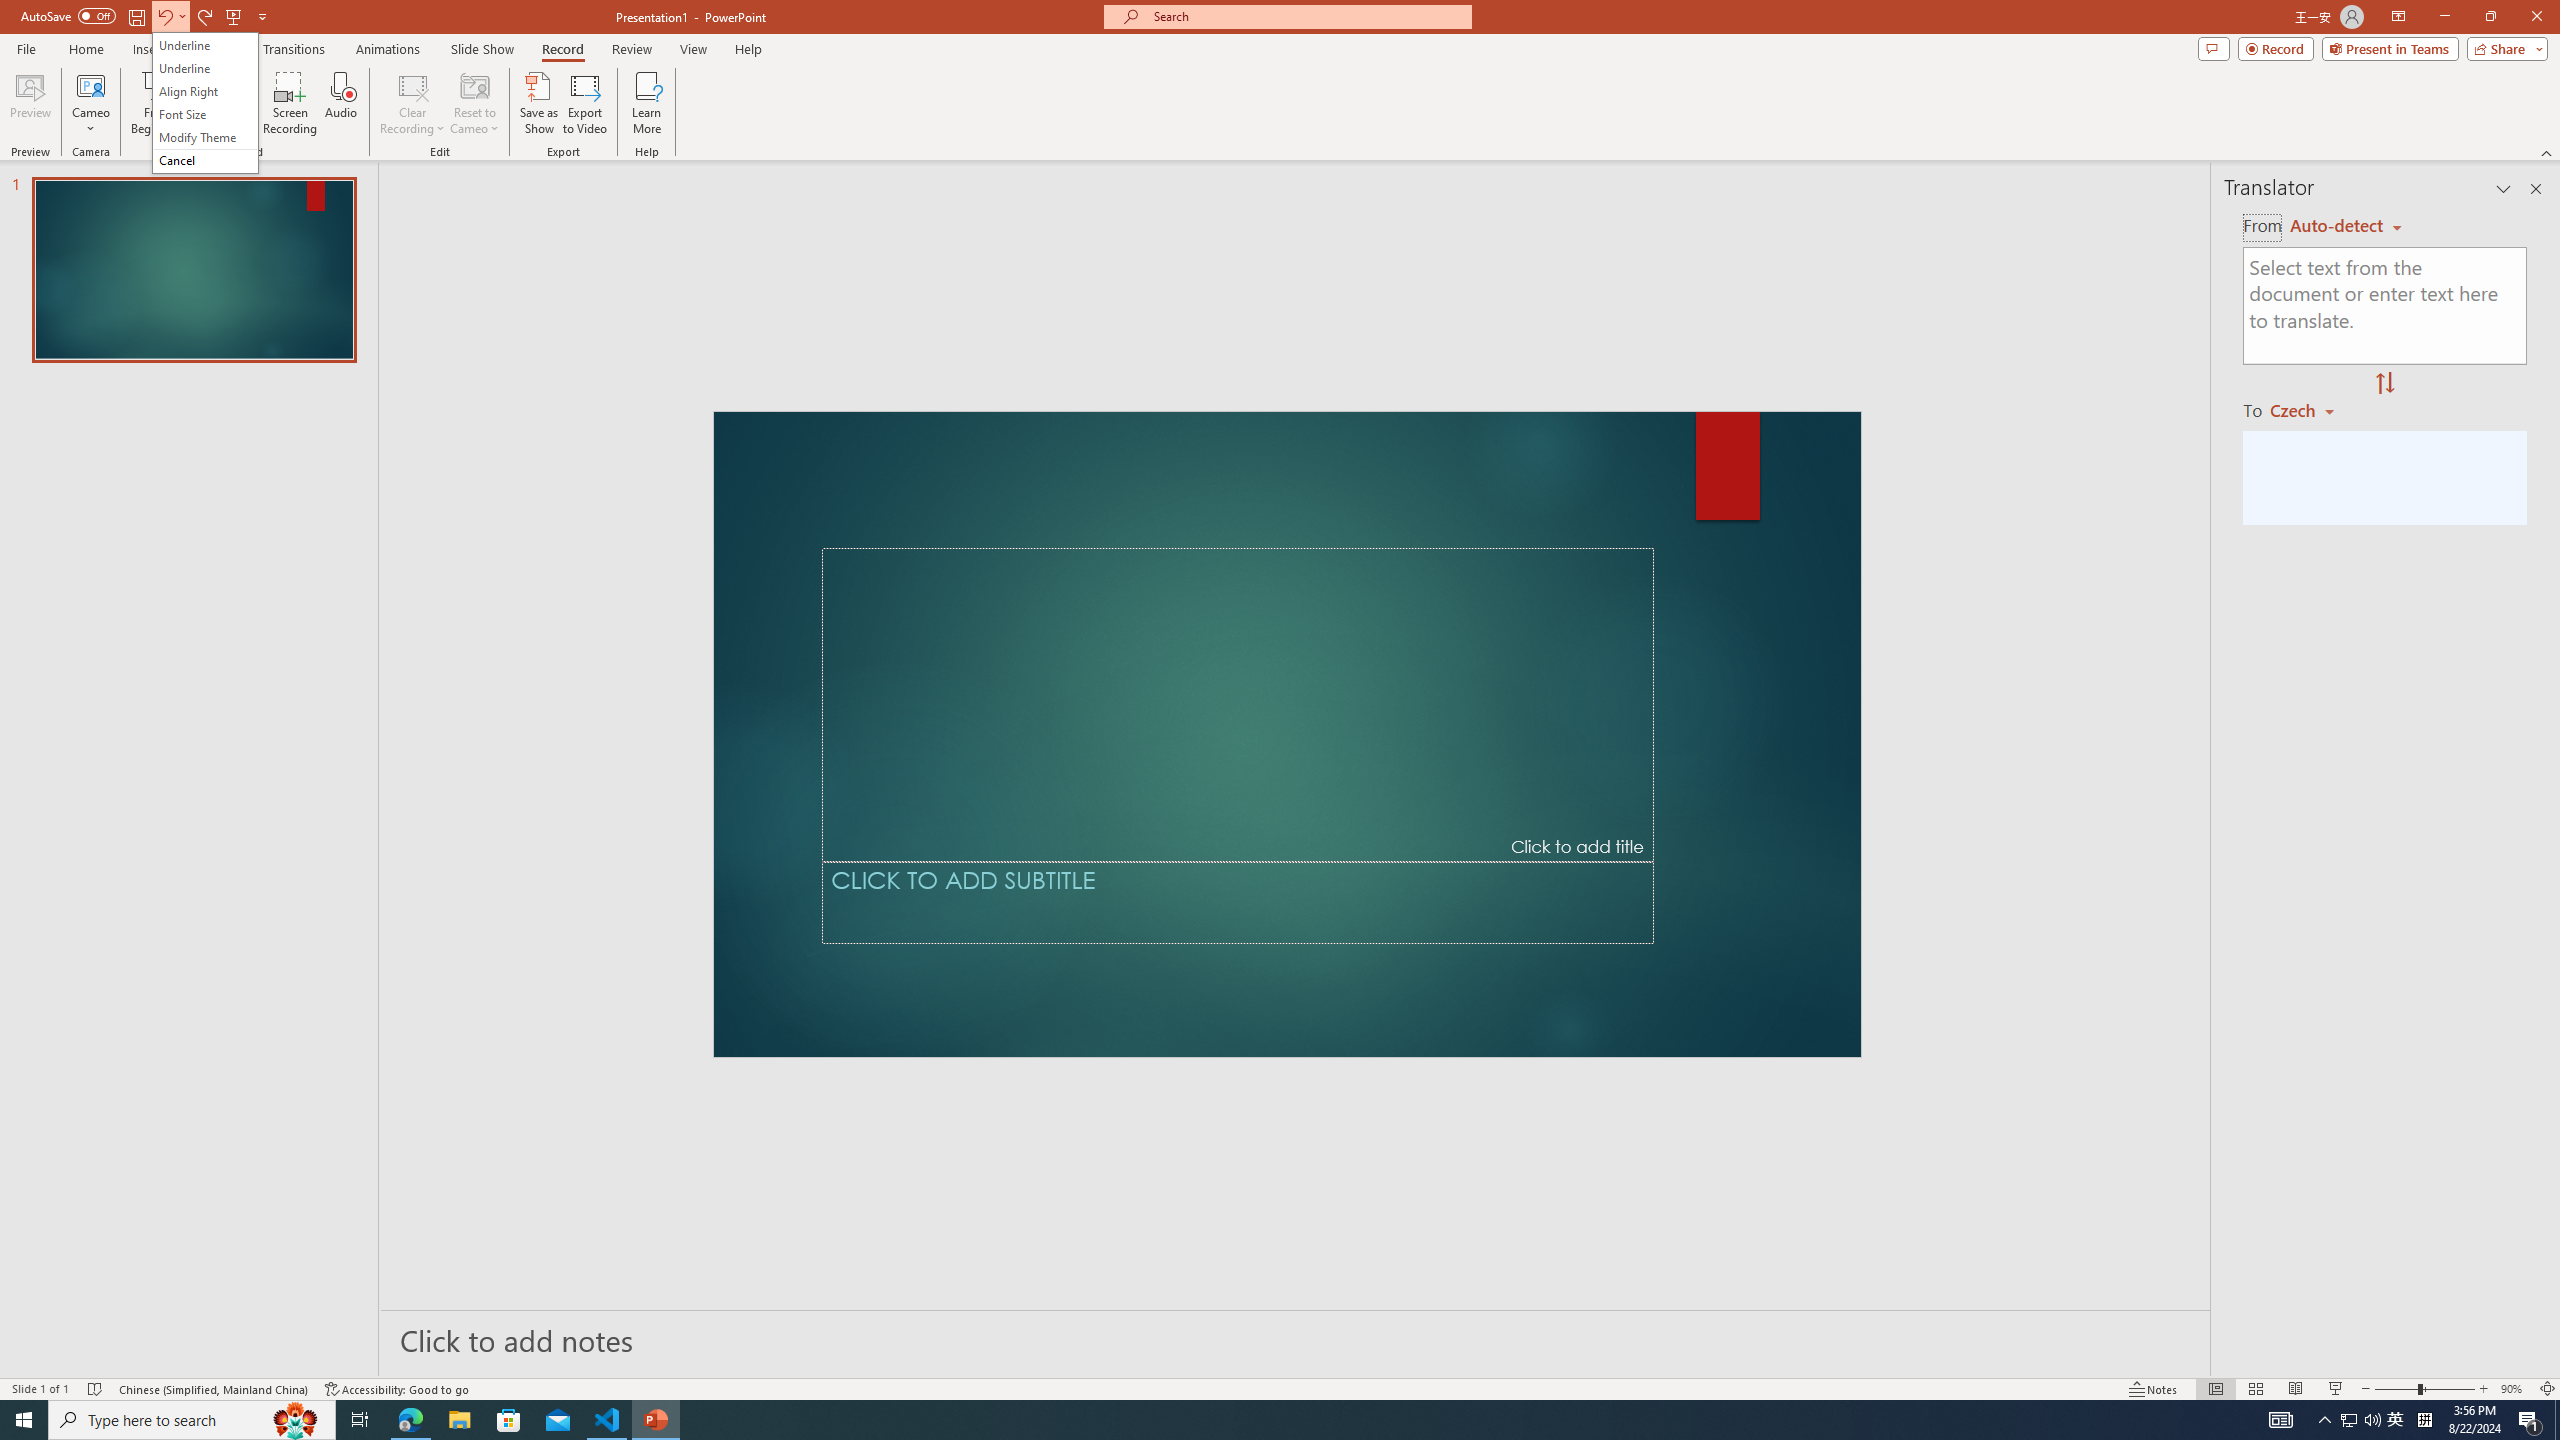 This screenshot has height=1440, width=2560. Describe the element at coordinates (648, 103) in the screenshot. I see `Learn More` at that location.